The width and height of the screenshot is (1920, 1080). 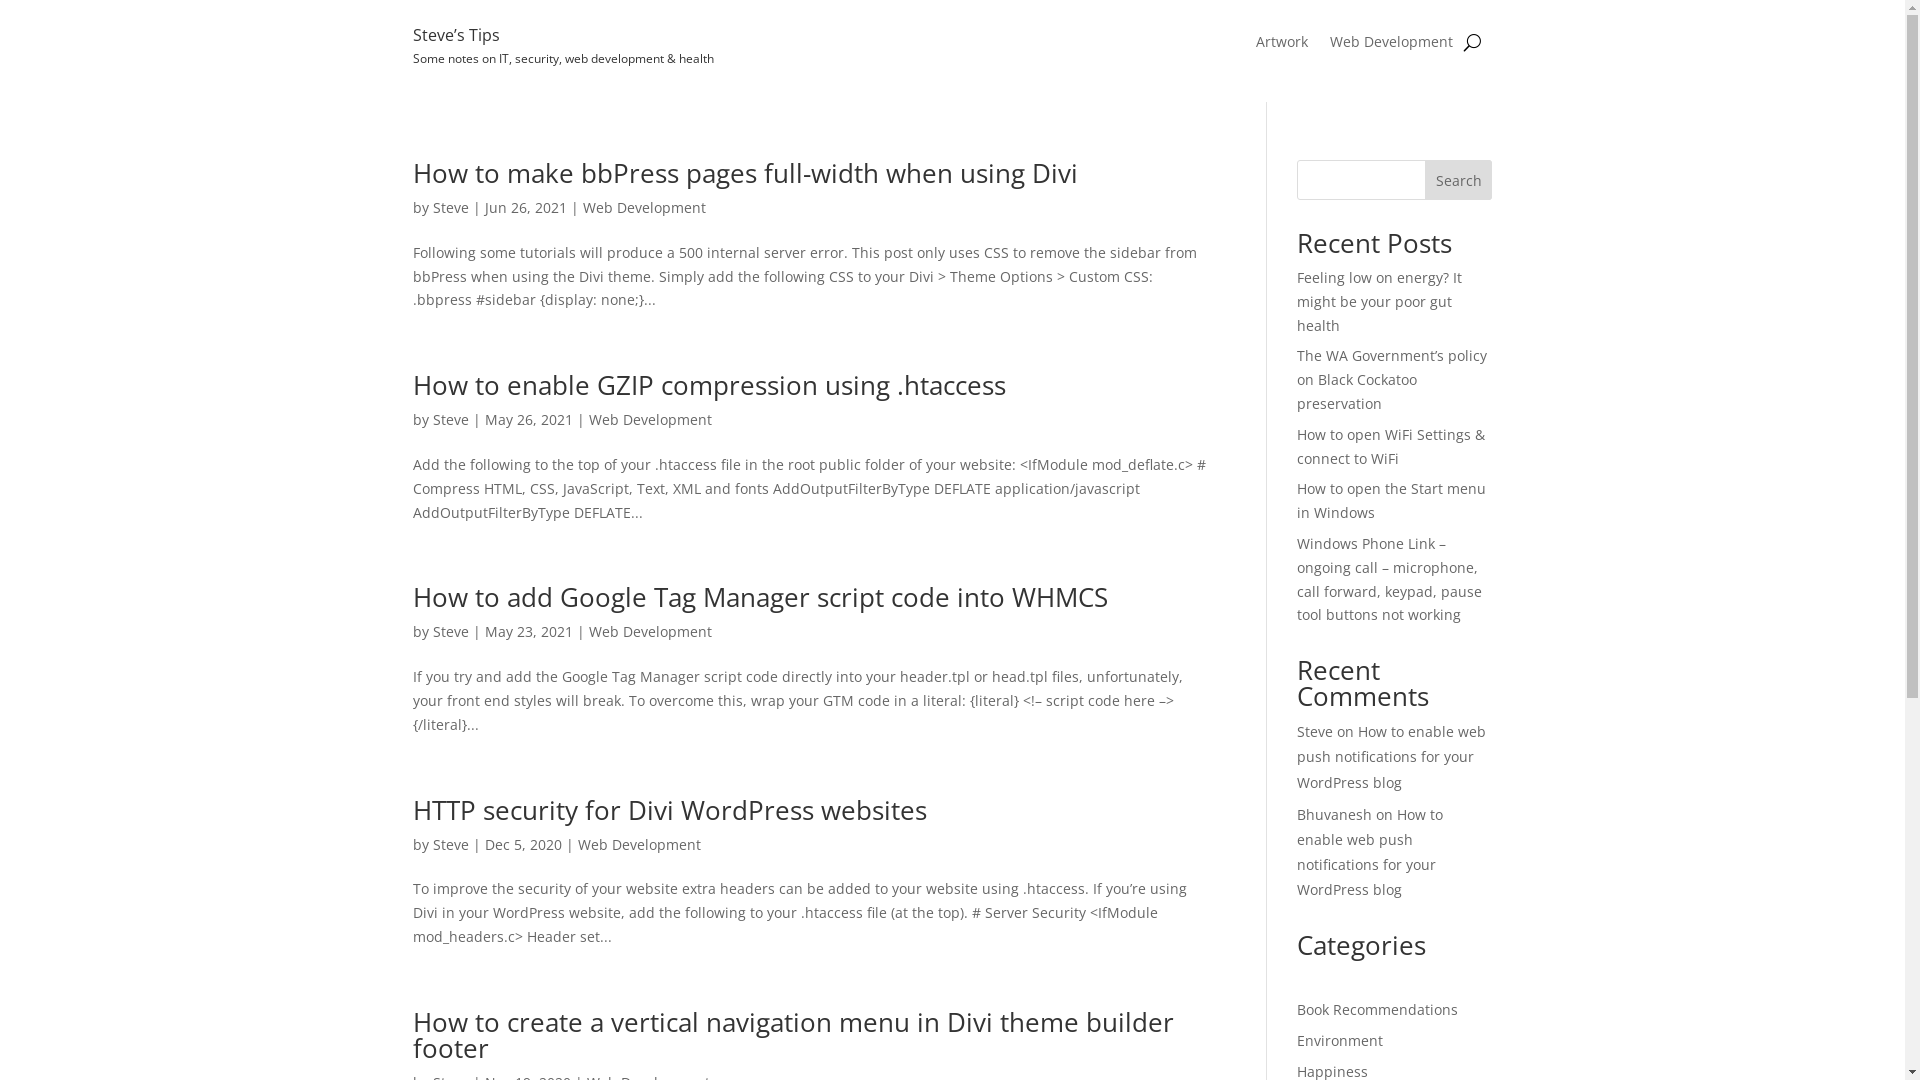 What do you see at coordinates (450, 208) in the screenshot?
I see `Steve` at bounding box center [450, 208].